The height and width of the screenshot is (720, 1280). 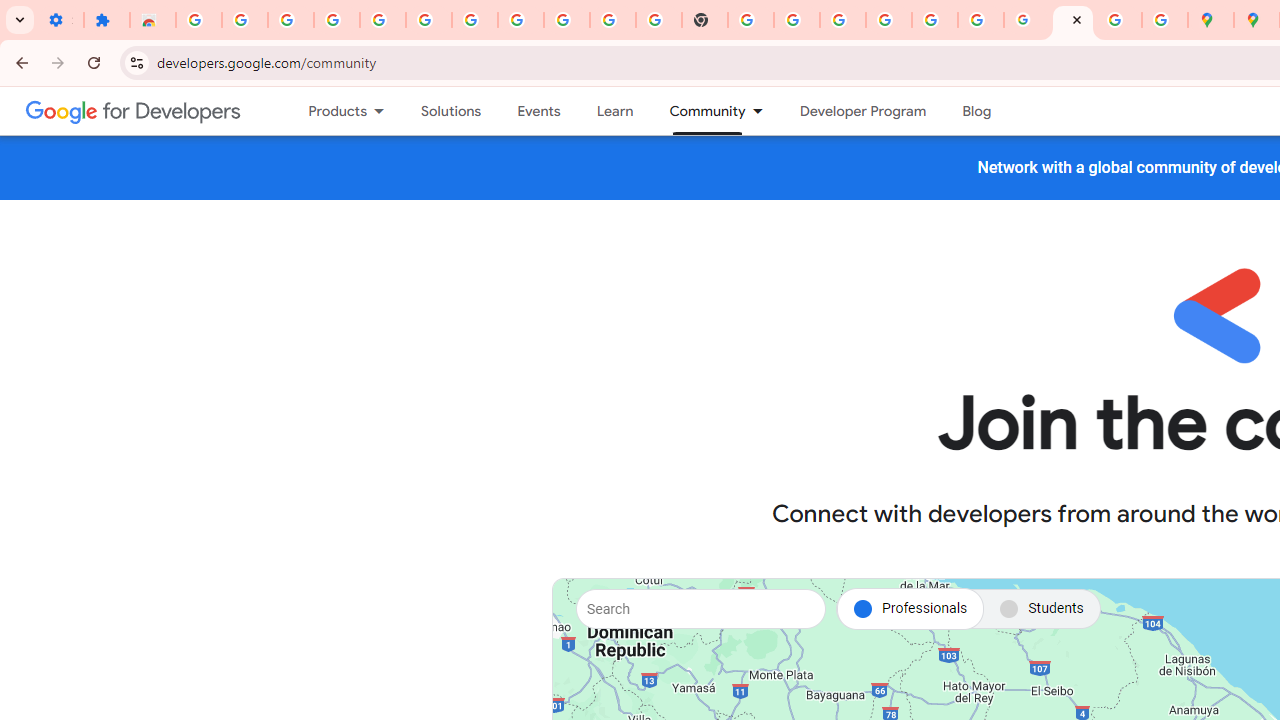 What do you see at coordinates (153, 20) in the screenshot?
I see `Reviews: Helix Fruit Jump Arcade Game` at bounding box center [153, 20].